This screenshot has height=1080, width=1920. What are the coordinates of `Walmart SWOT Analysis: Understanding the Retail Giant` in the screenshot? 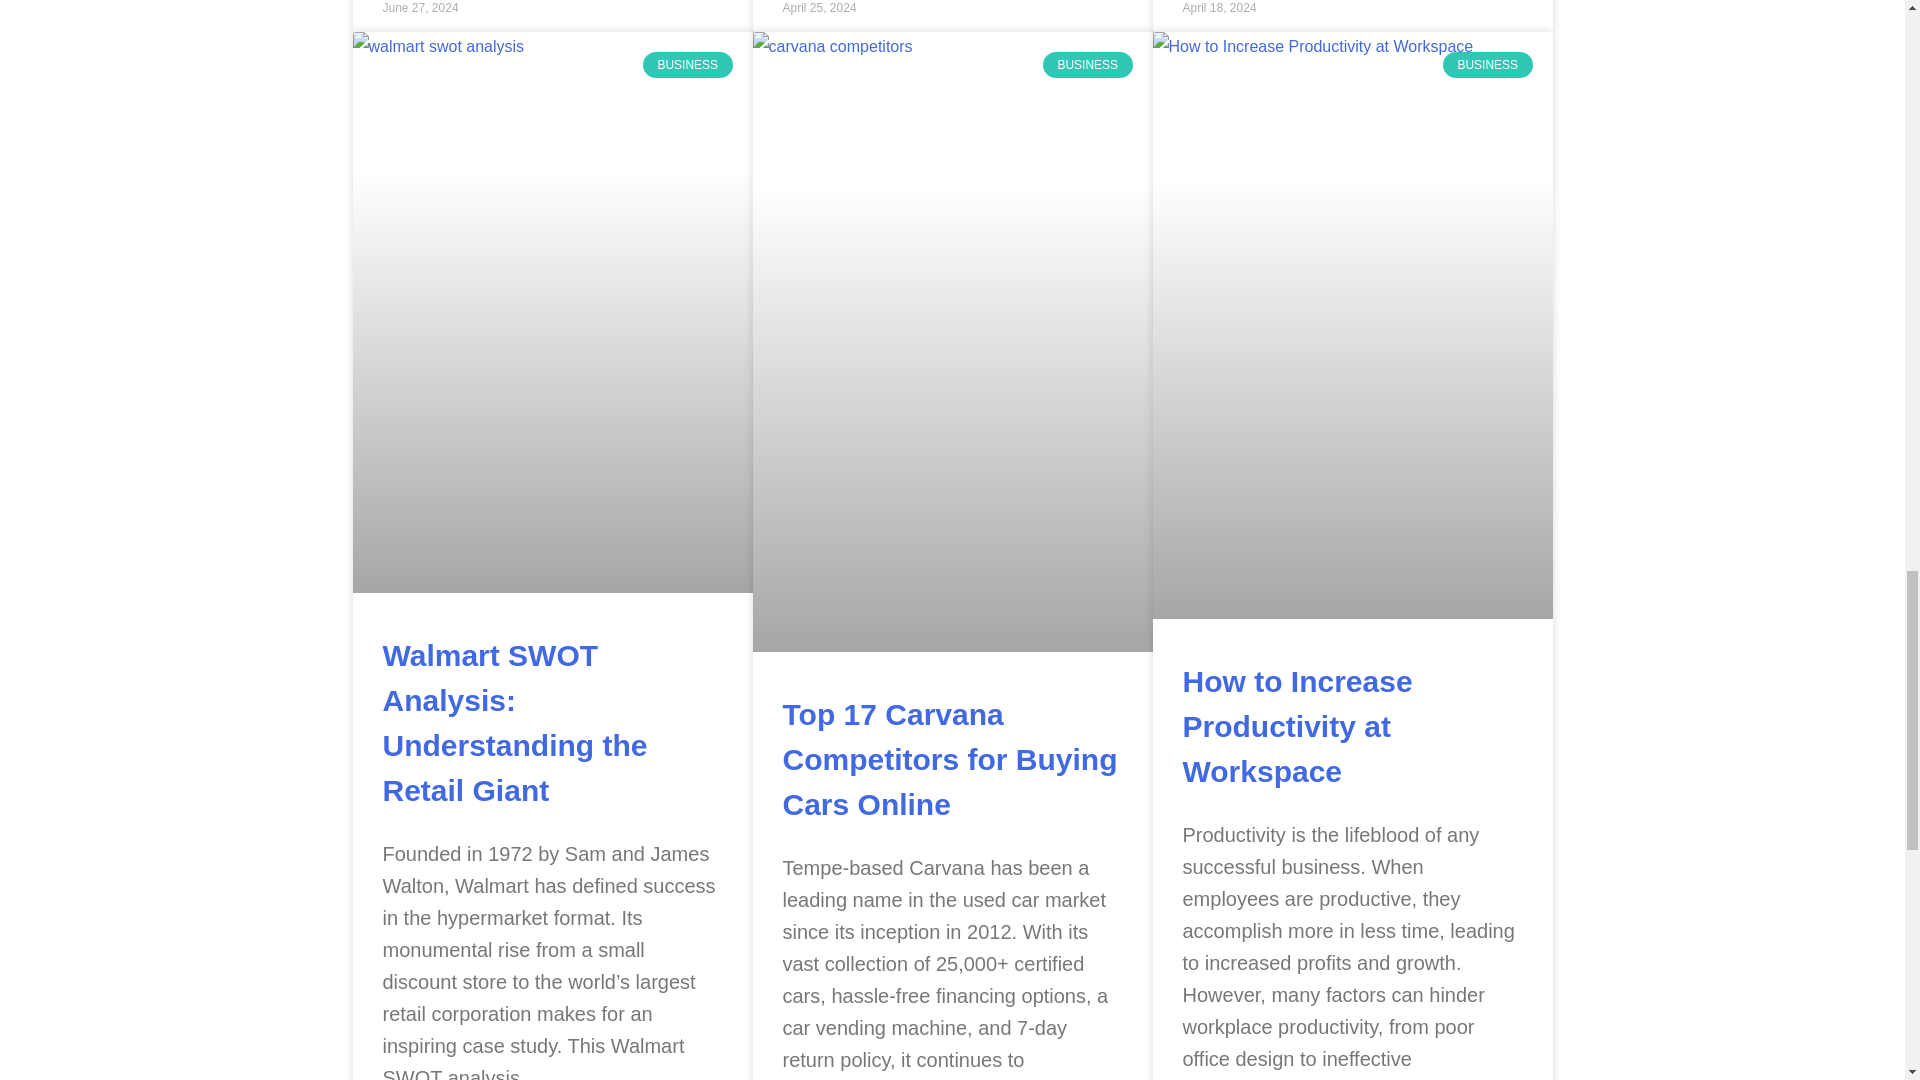 It's located at (514, 722).